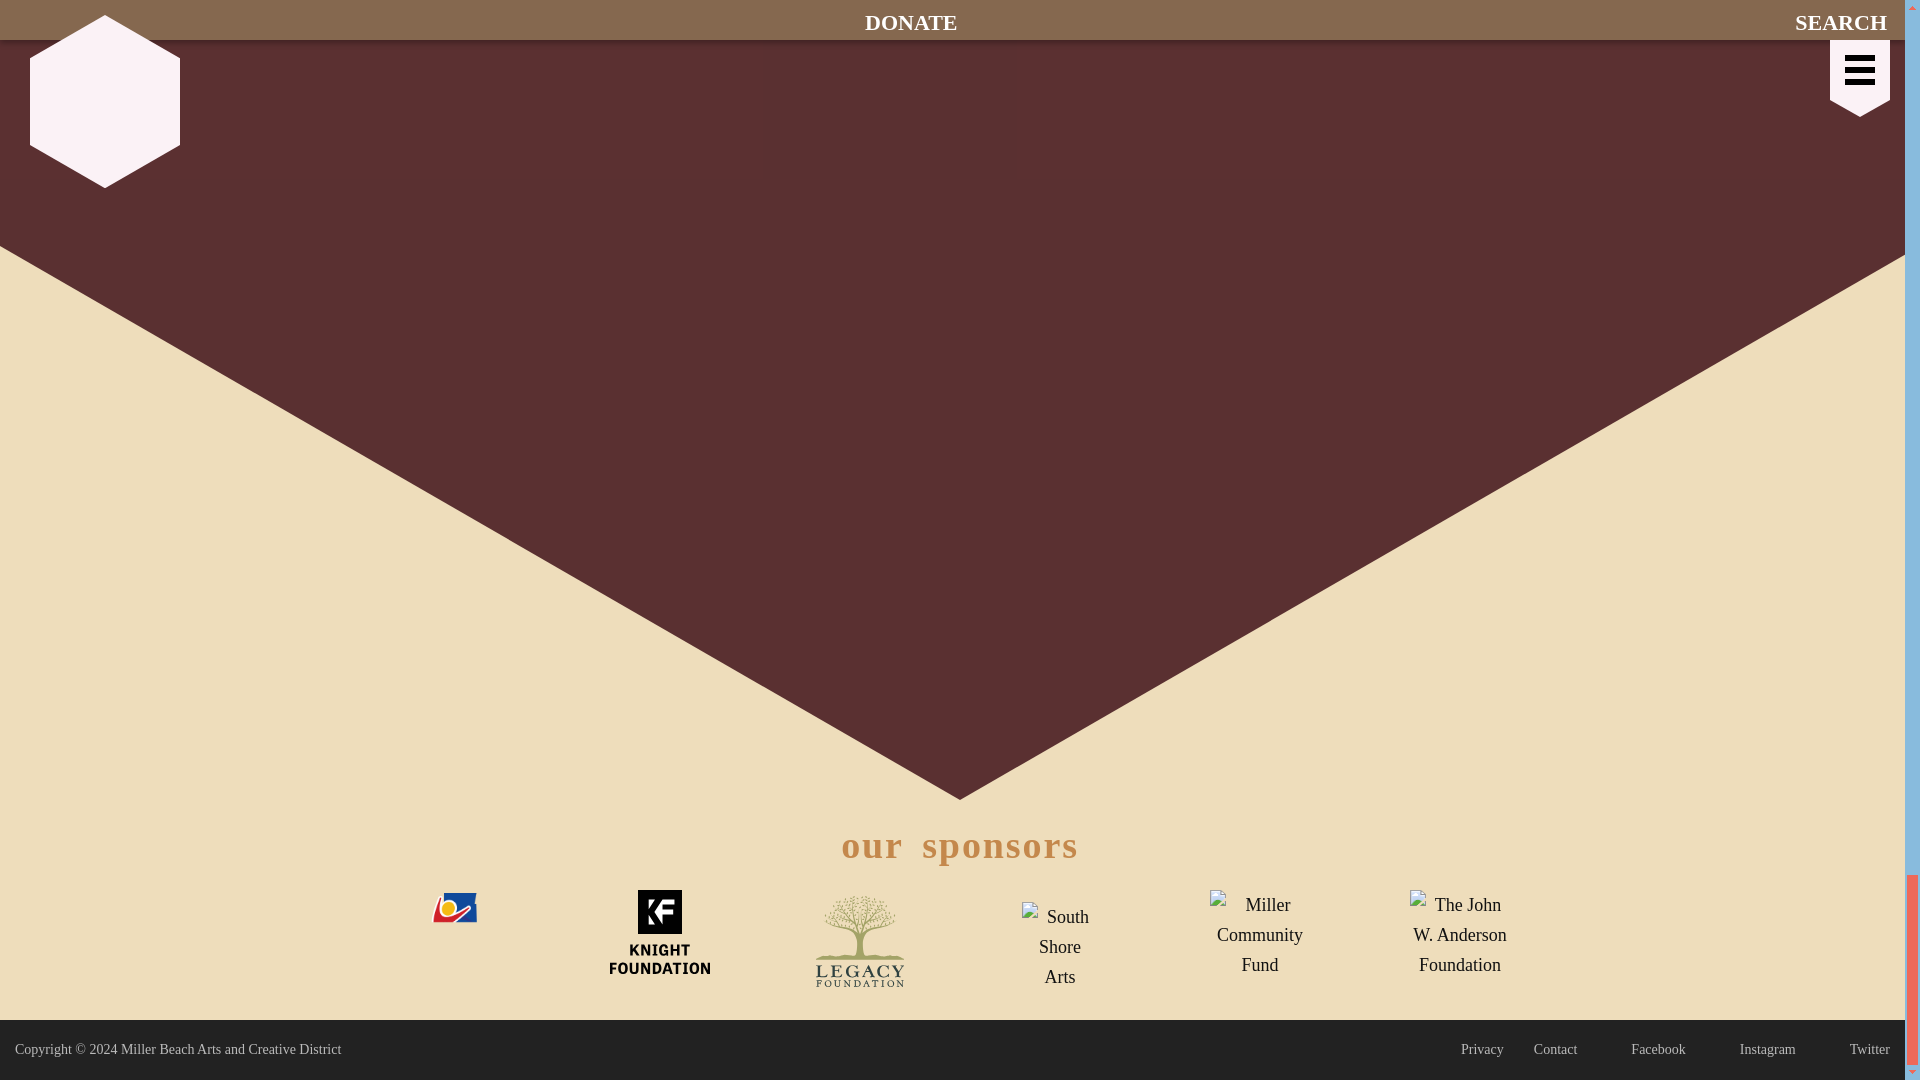  What do you see at coordinates (1482, 1050) in the screenshot?
I see `Privacy` at bounding box center [1482, 1050].